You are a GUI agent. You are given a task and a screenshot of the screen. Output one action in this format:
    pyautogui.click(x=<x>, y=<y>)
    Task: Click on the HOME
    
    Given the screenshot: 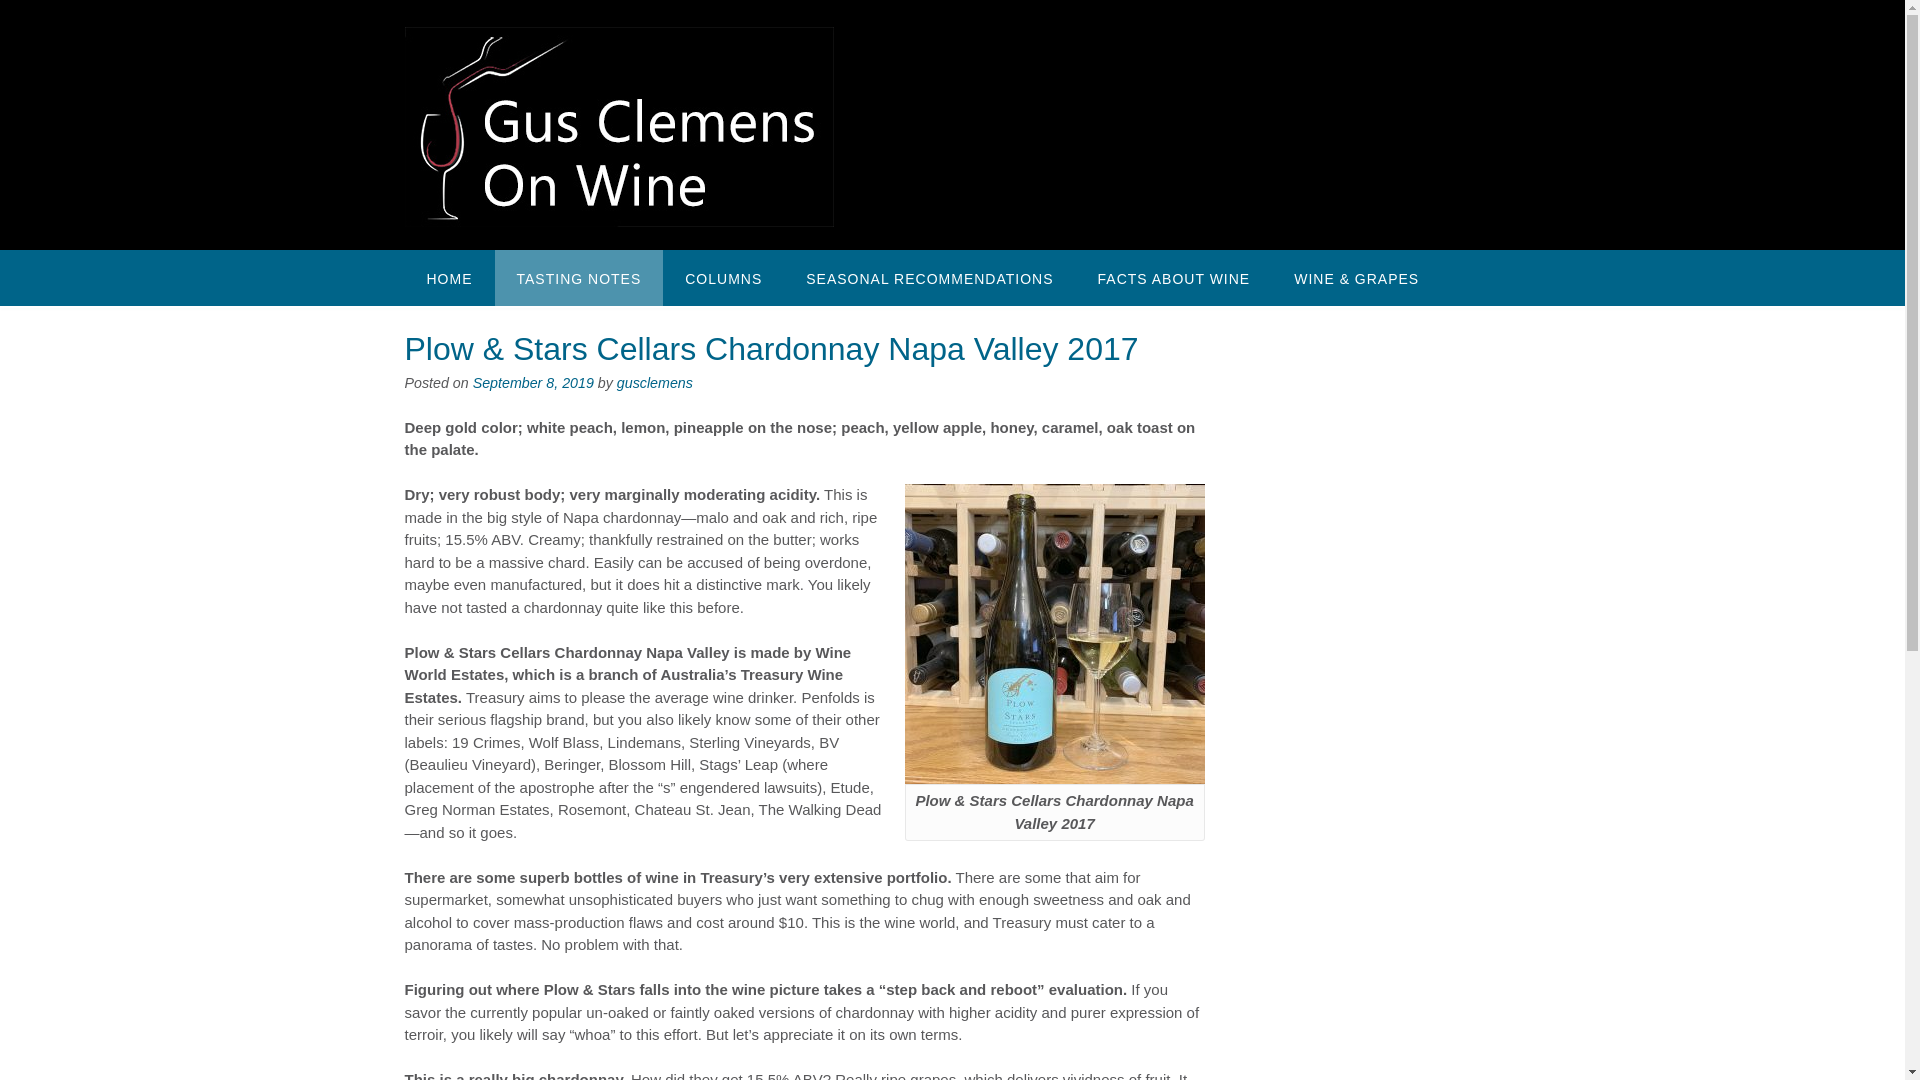 What is the action you would take?
    pyautogui.click(x=448, y=277)
    